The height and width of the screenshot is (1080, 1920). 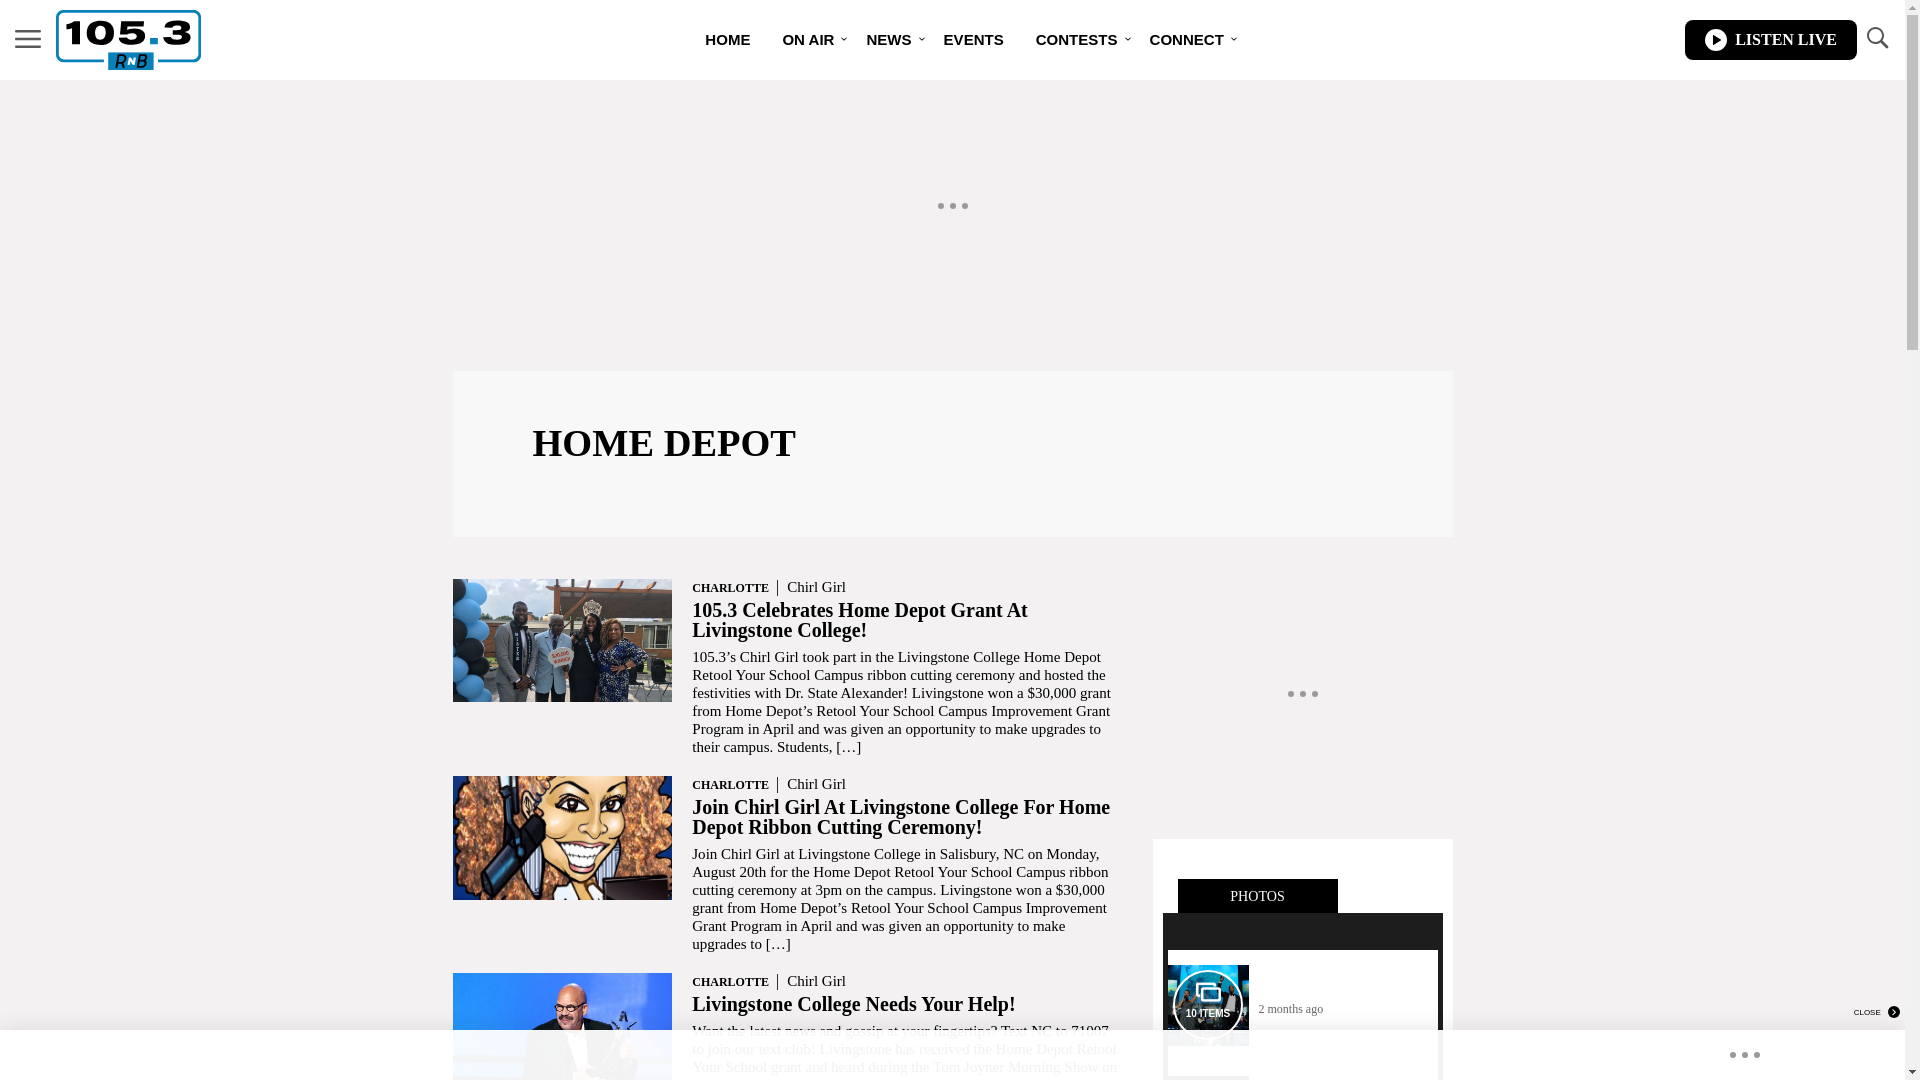 What do you see at coordinates (1771, 40) in the screenshot?
I see `LISTEN LIVE` at bounding box center [1771, 40].